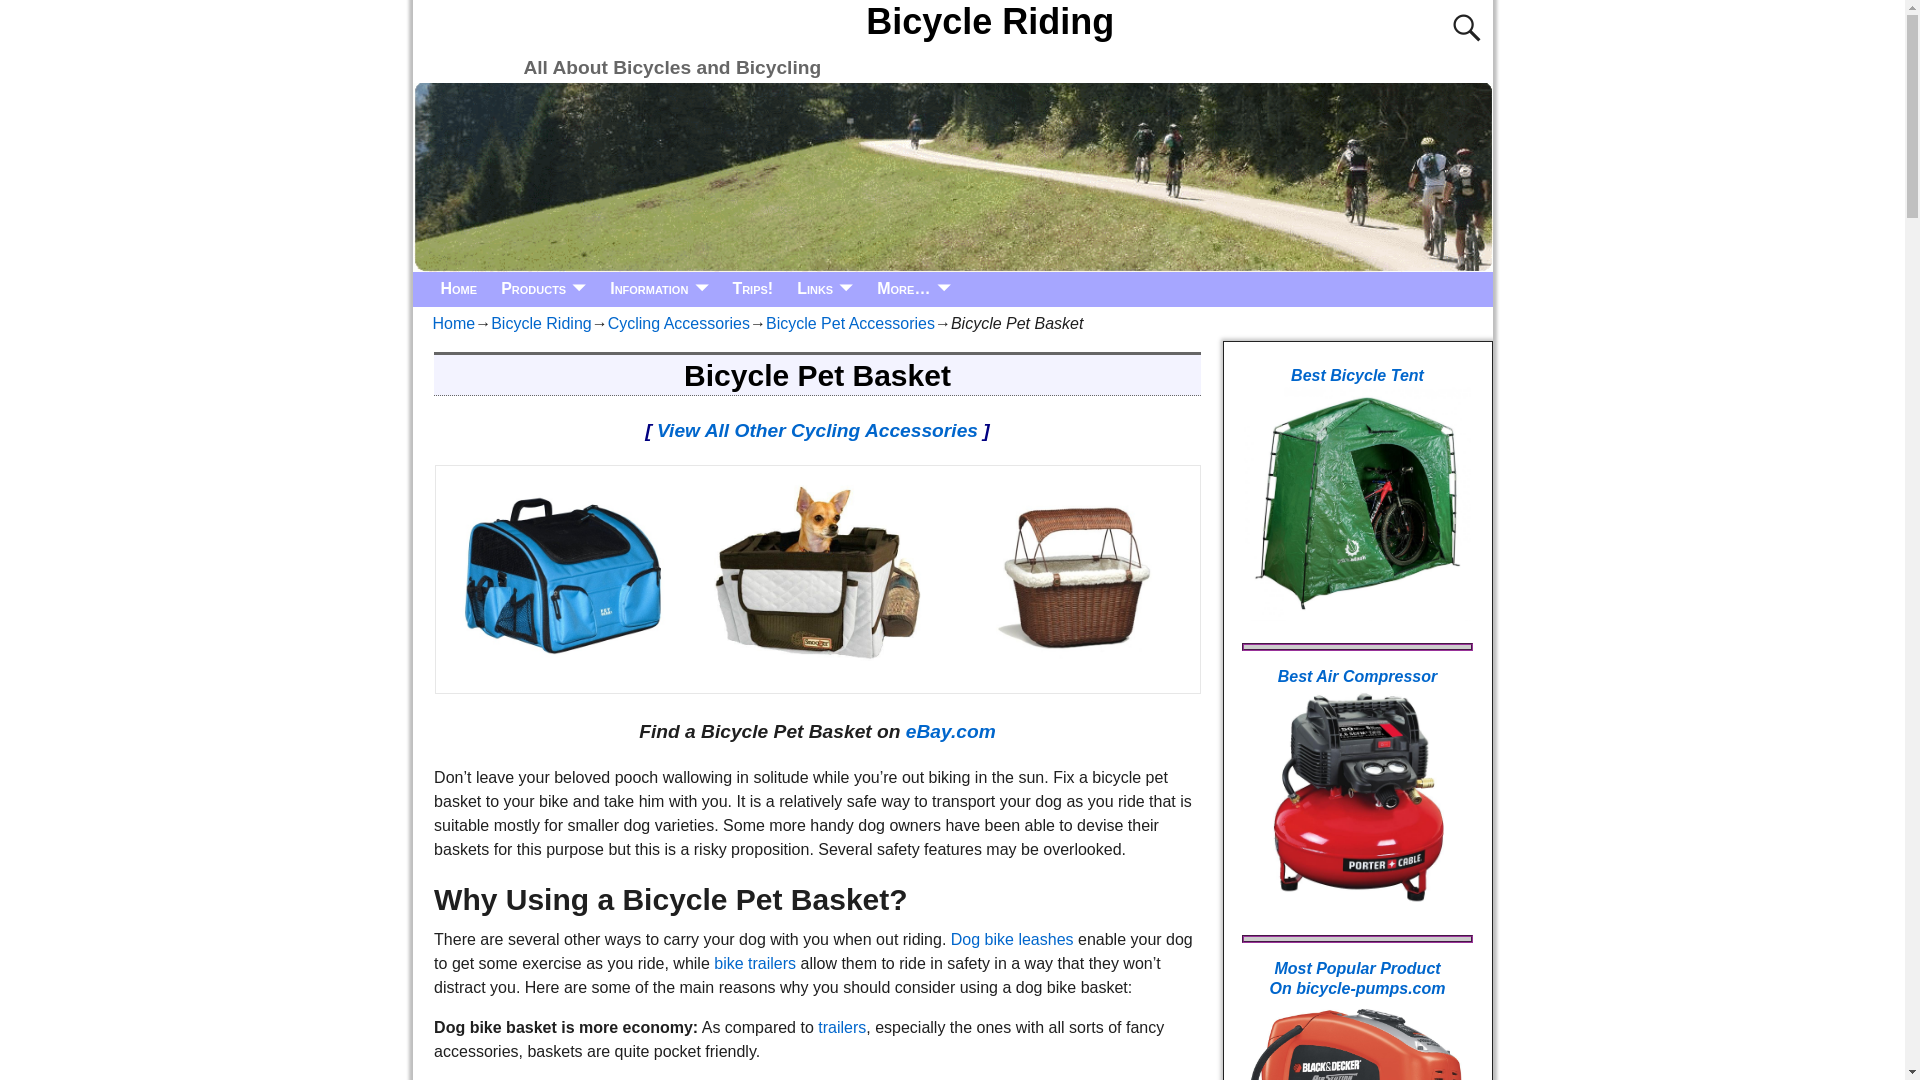  I want to click on Links, so click(825, 289).